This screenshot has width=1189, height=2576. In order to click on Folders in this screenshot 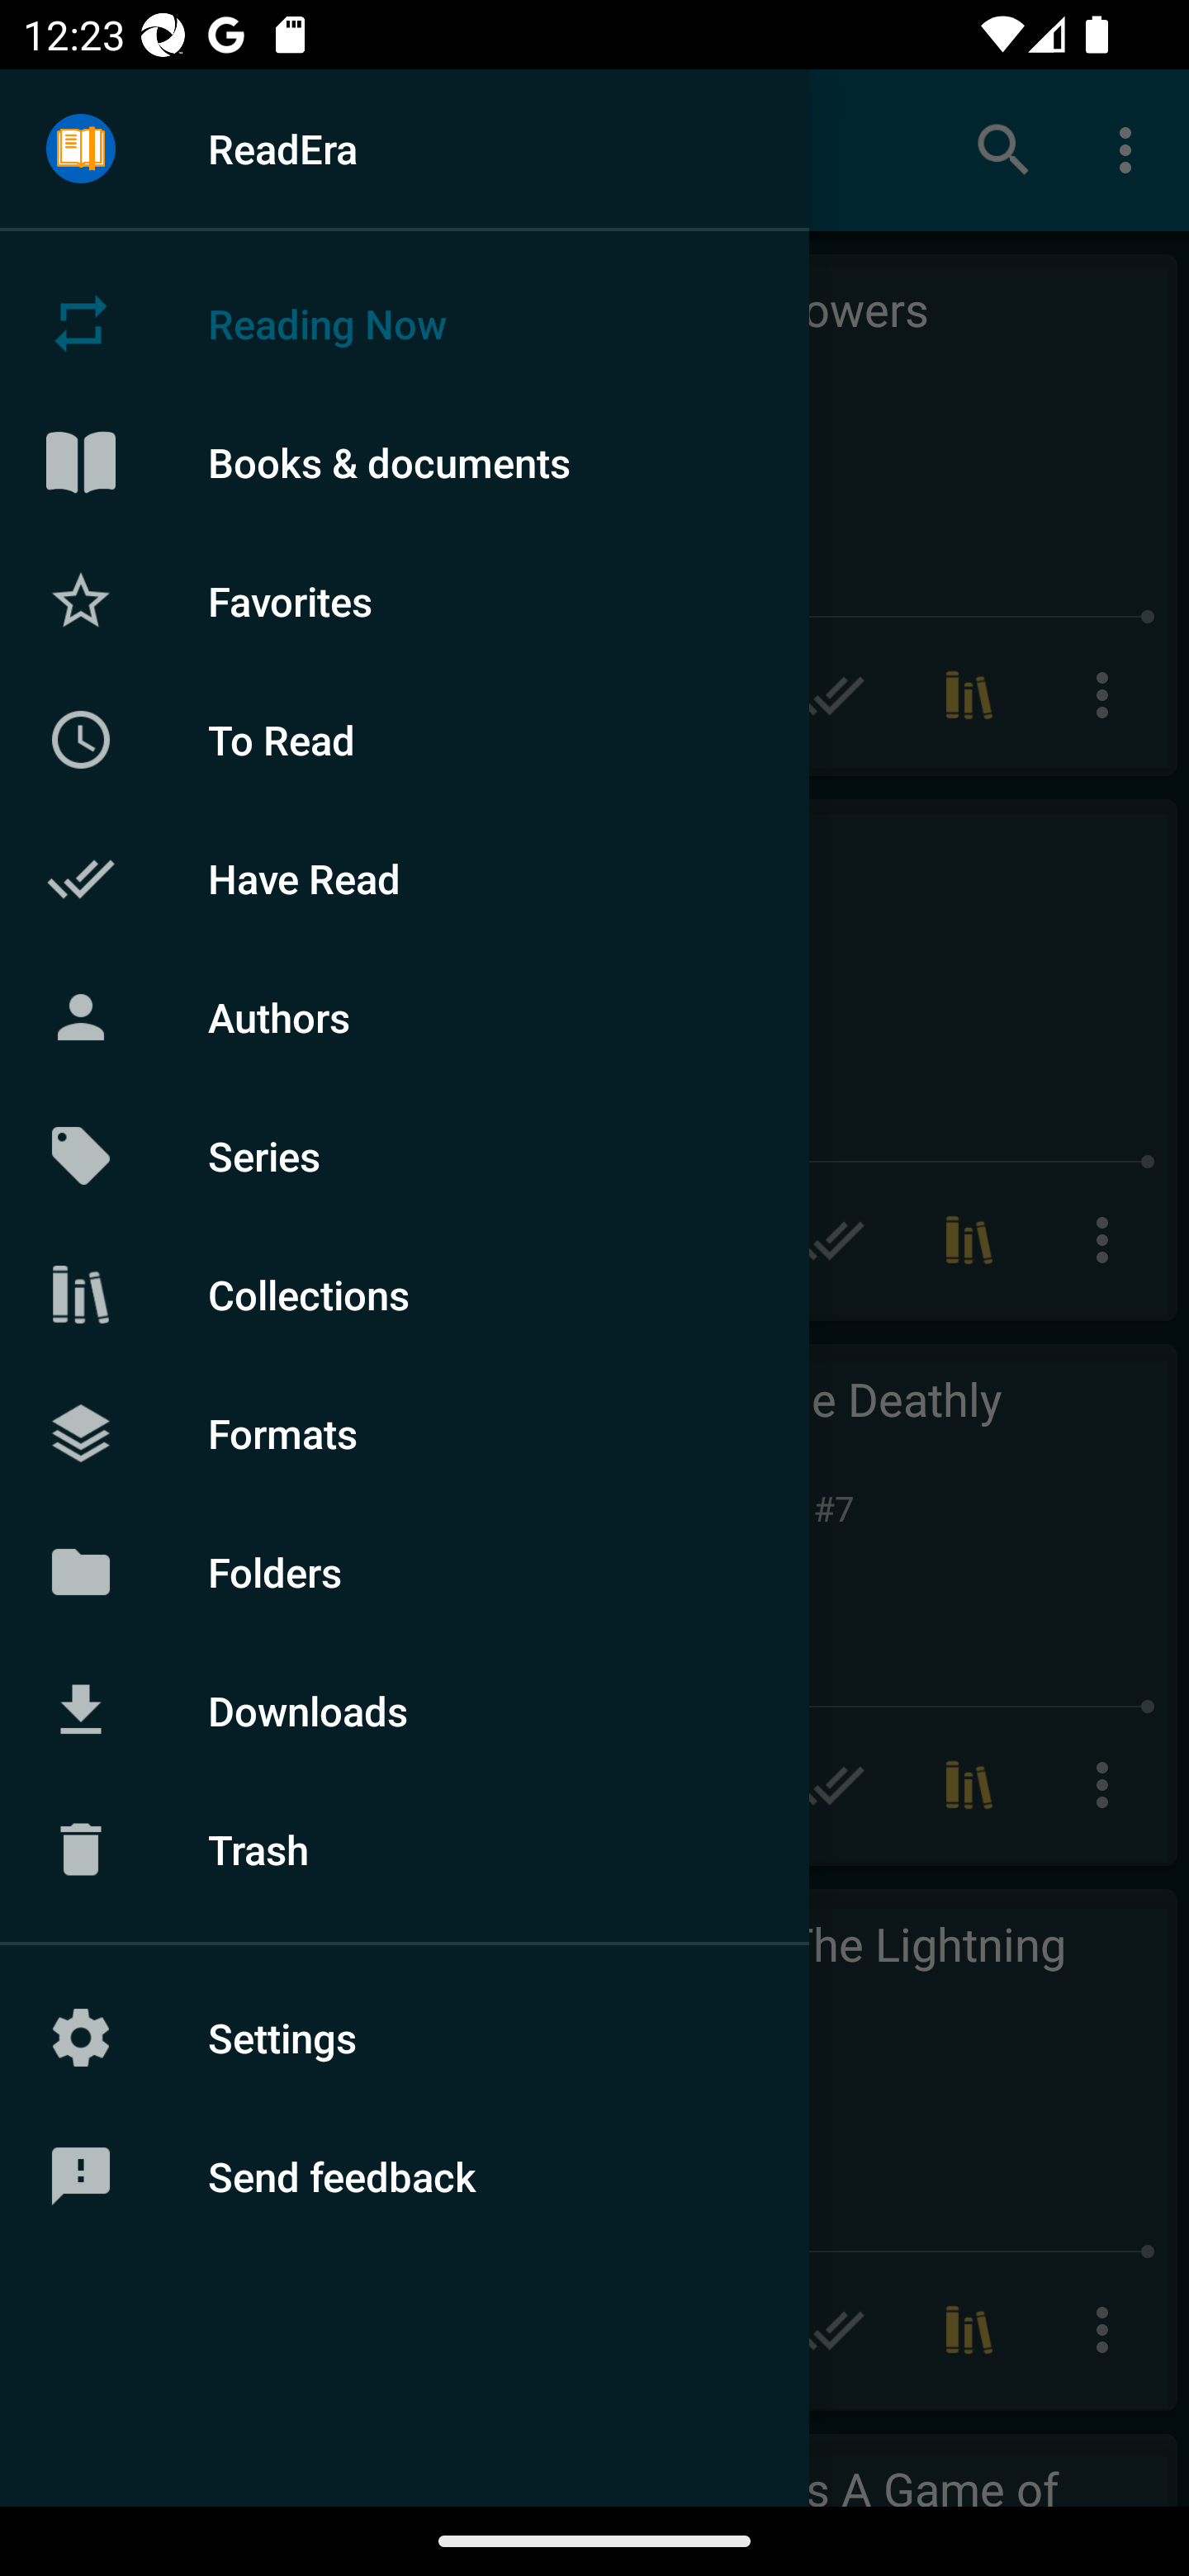, I will do `click(405, 1570)`.